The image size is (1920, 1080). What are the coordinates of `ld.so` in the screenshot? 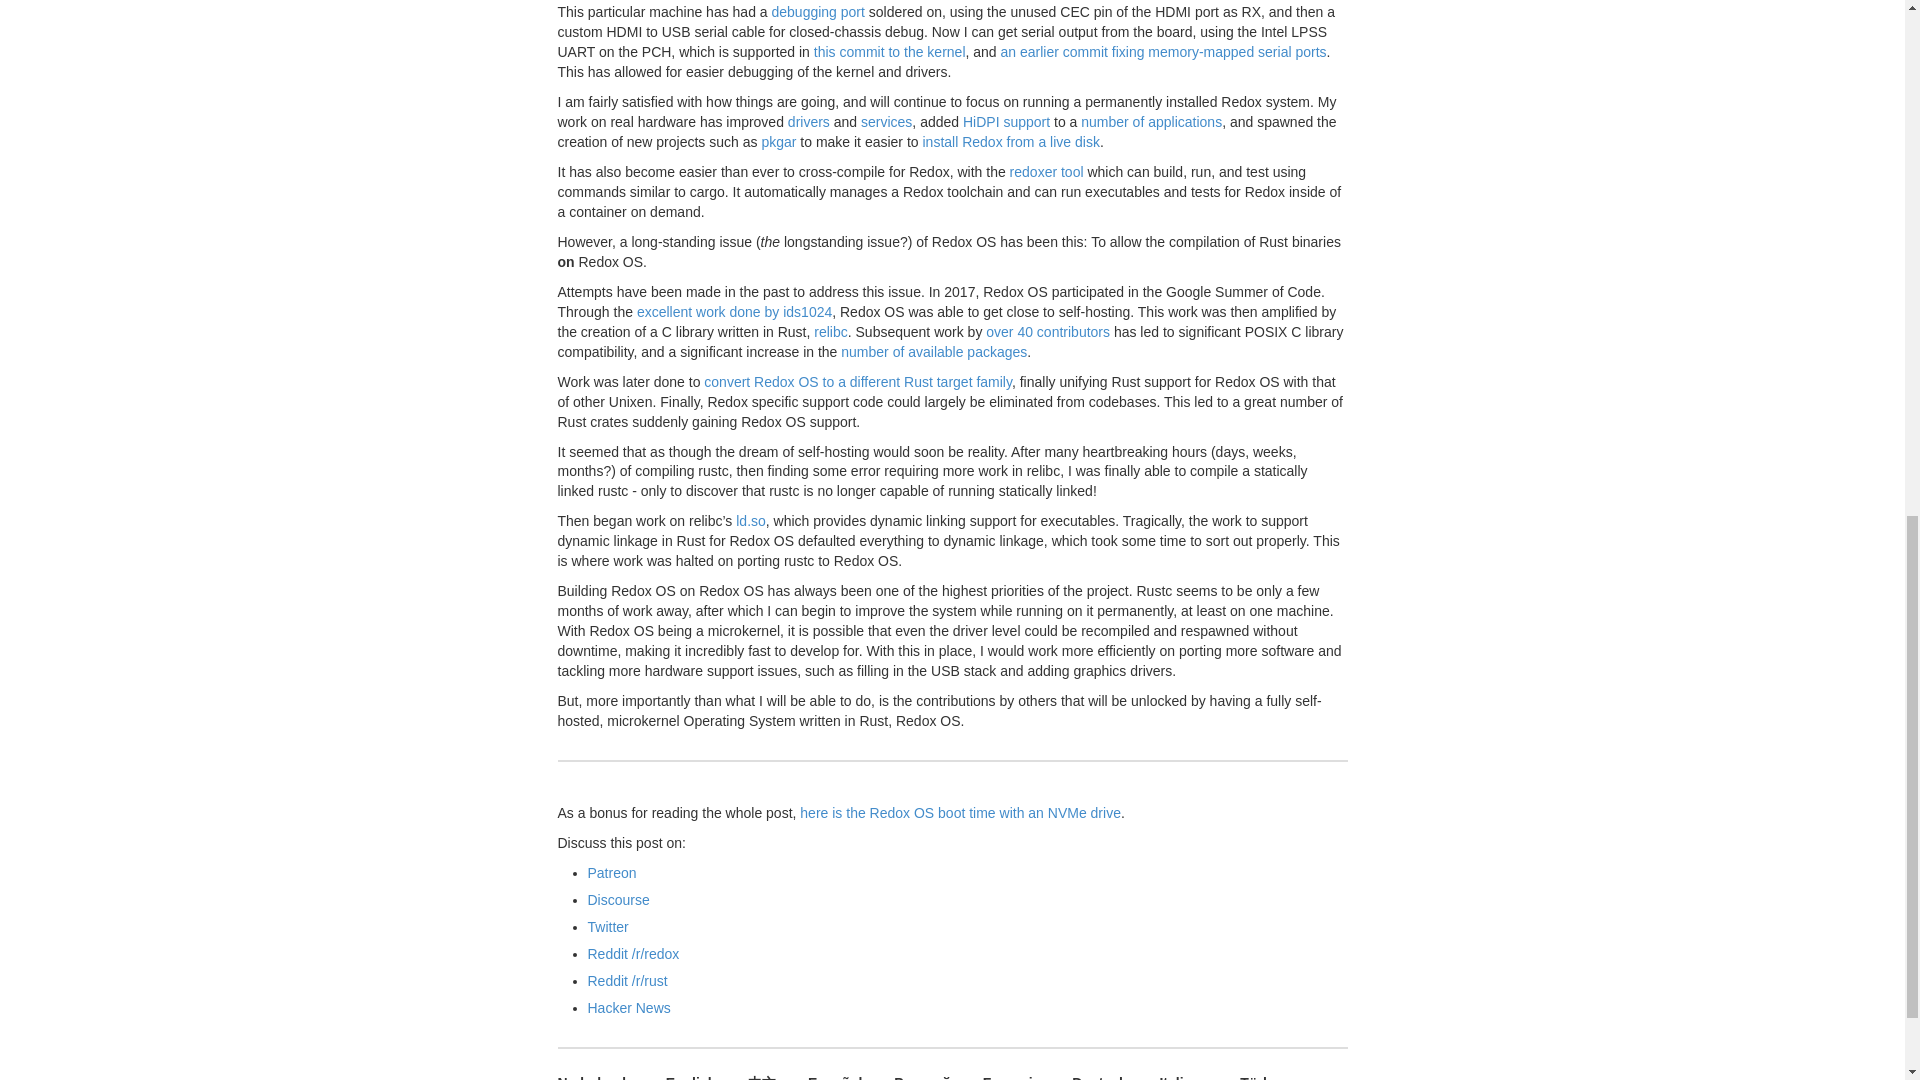 It's located at (750, 521).